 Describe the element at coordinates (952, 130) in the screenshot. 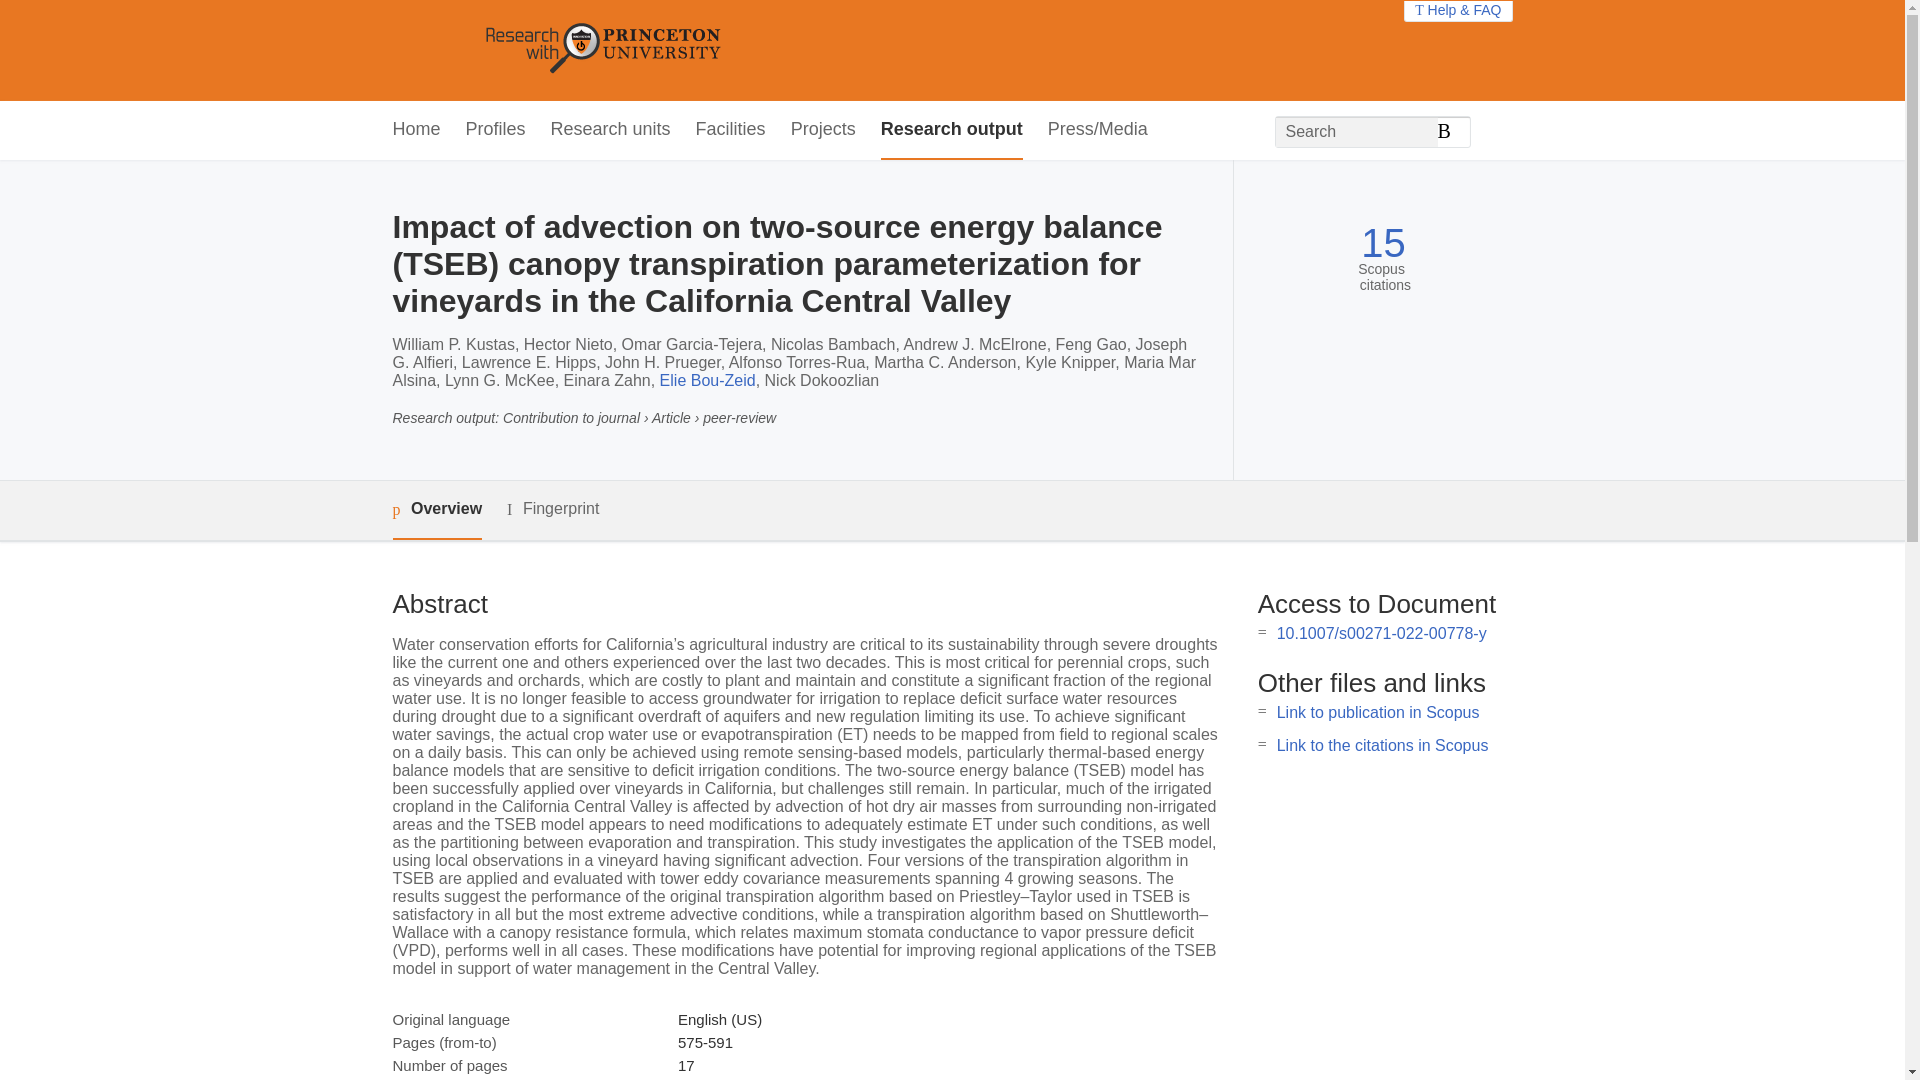

I see `Research output` at that location.